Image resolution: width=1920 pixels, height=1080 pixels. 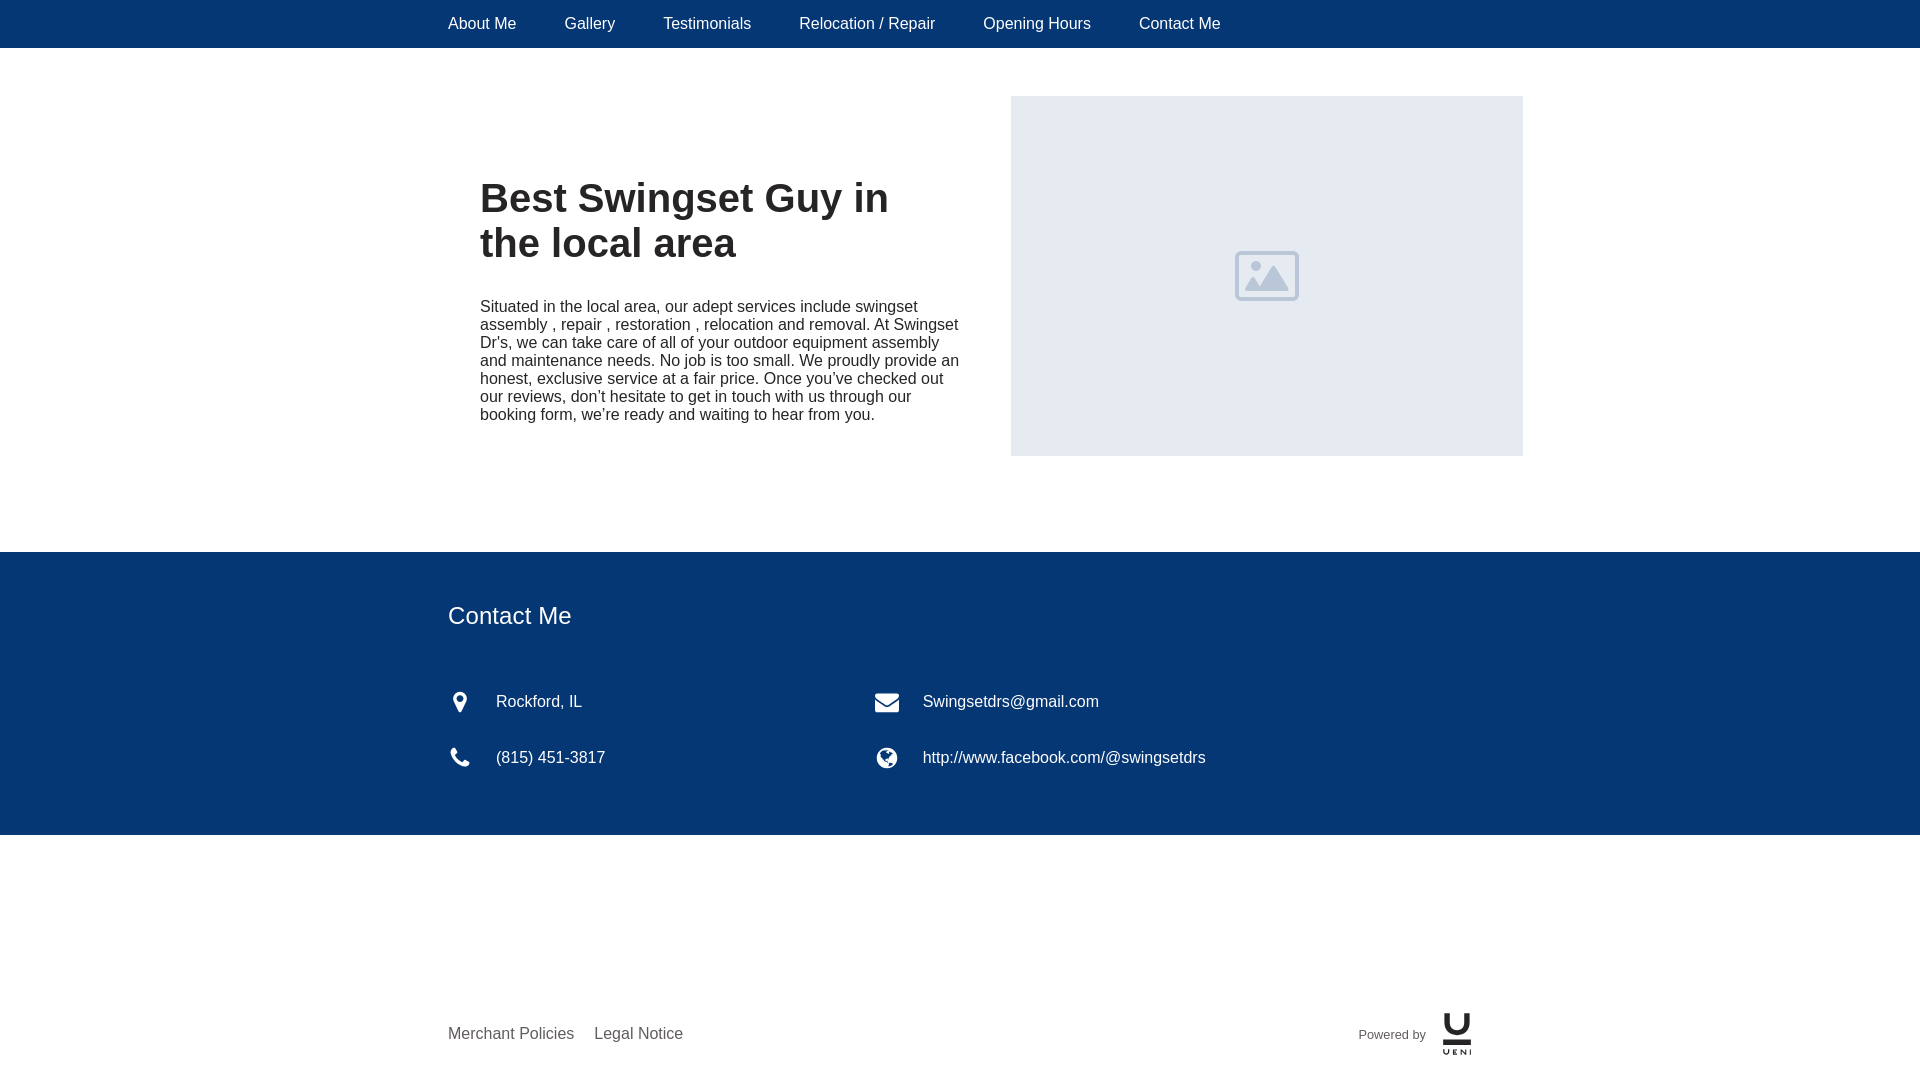 What do you see at coordinates (657, 702) in the screenshot?
I see `Rockford, IL` at bounding box center [657, 702].